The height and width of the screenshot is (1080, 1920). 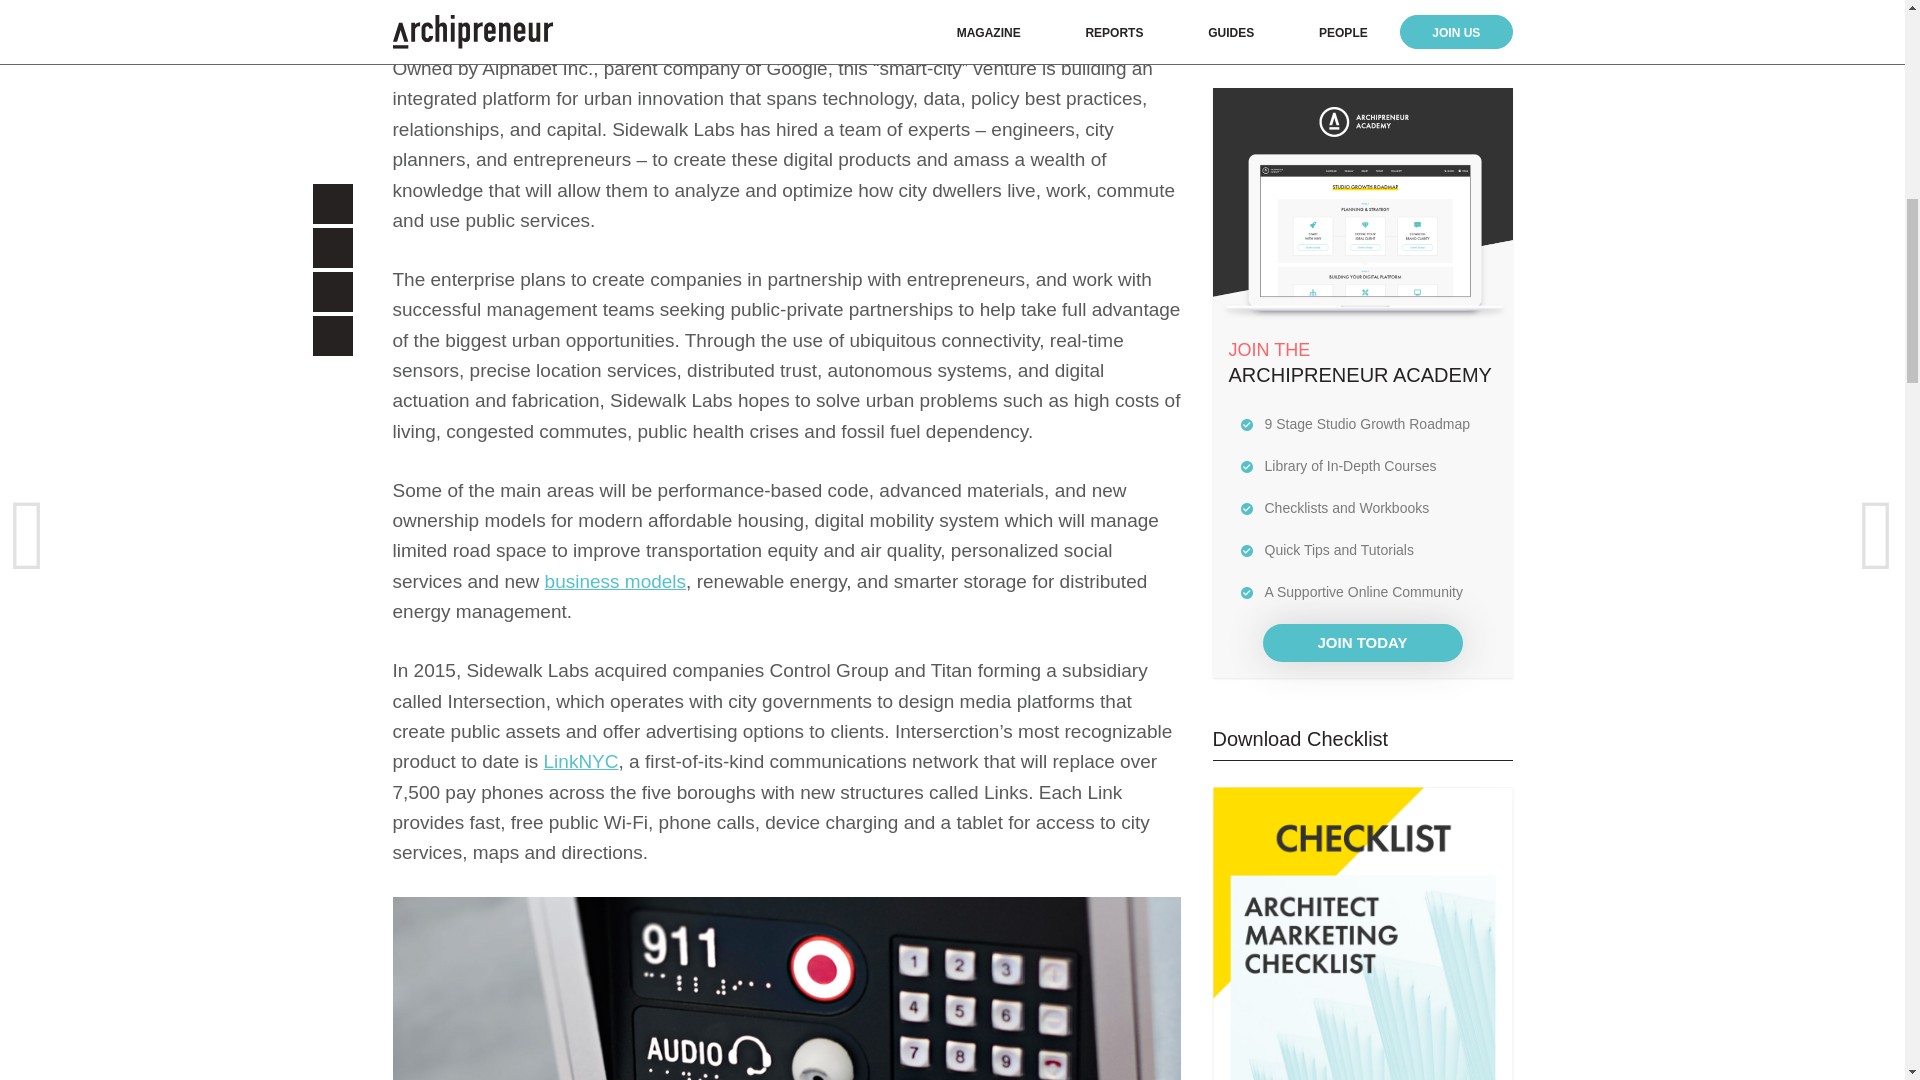 I want to click on How digital twins and VR will help build a better tomorrow?, so click(x=1400, y=262).